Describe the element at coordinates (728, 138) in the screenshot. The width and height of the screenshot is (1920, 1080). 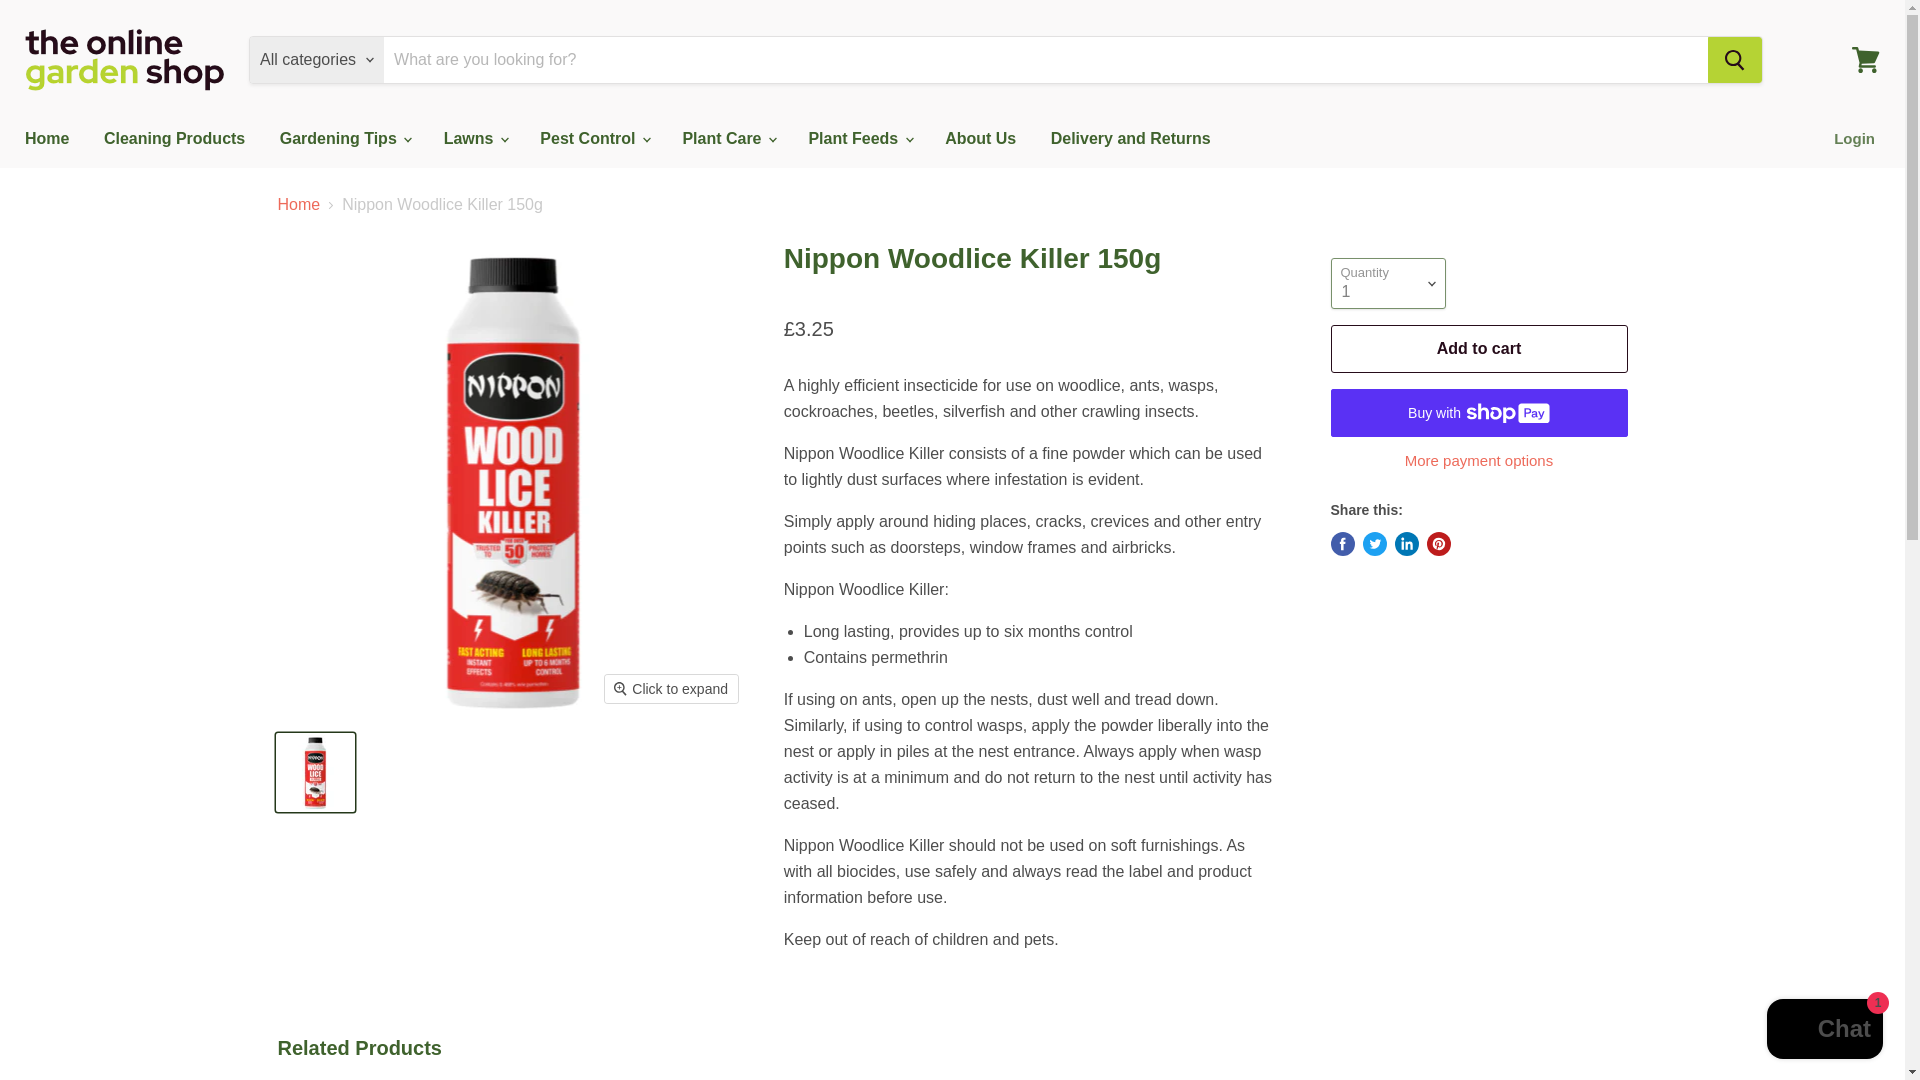
I see `Plant Care` at that location.